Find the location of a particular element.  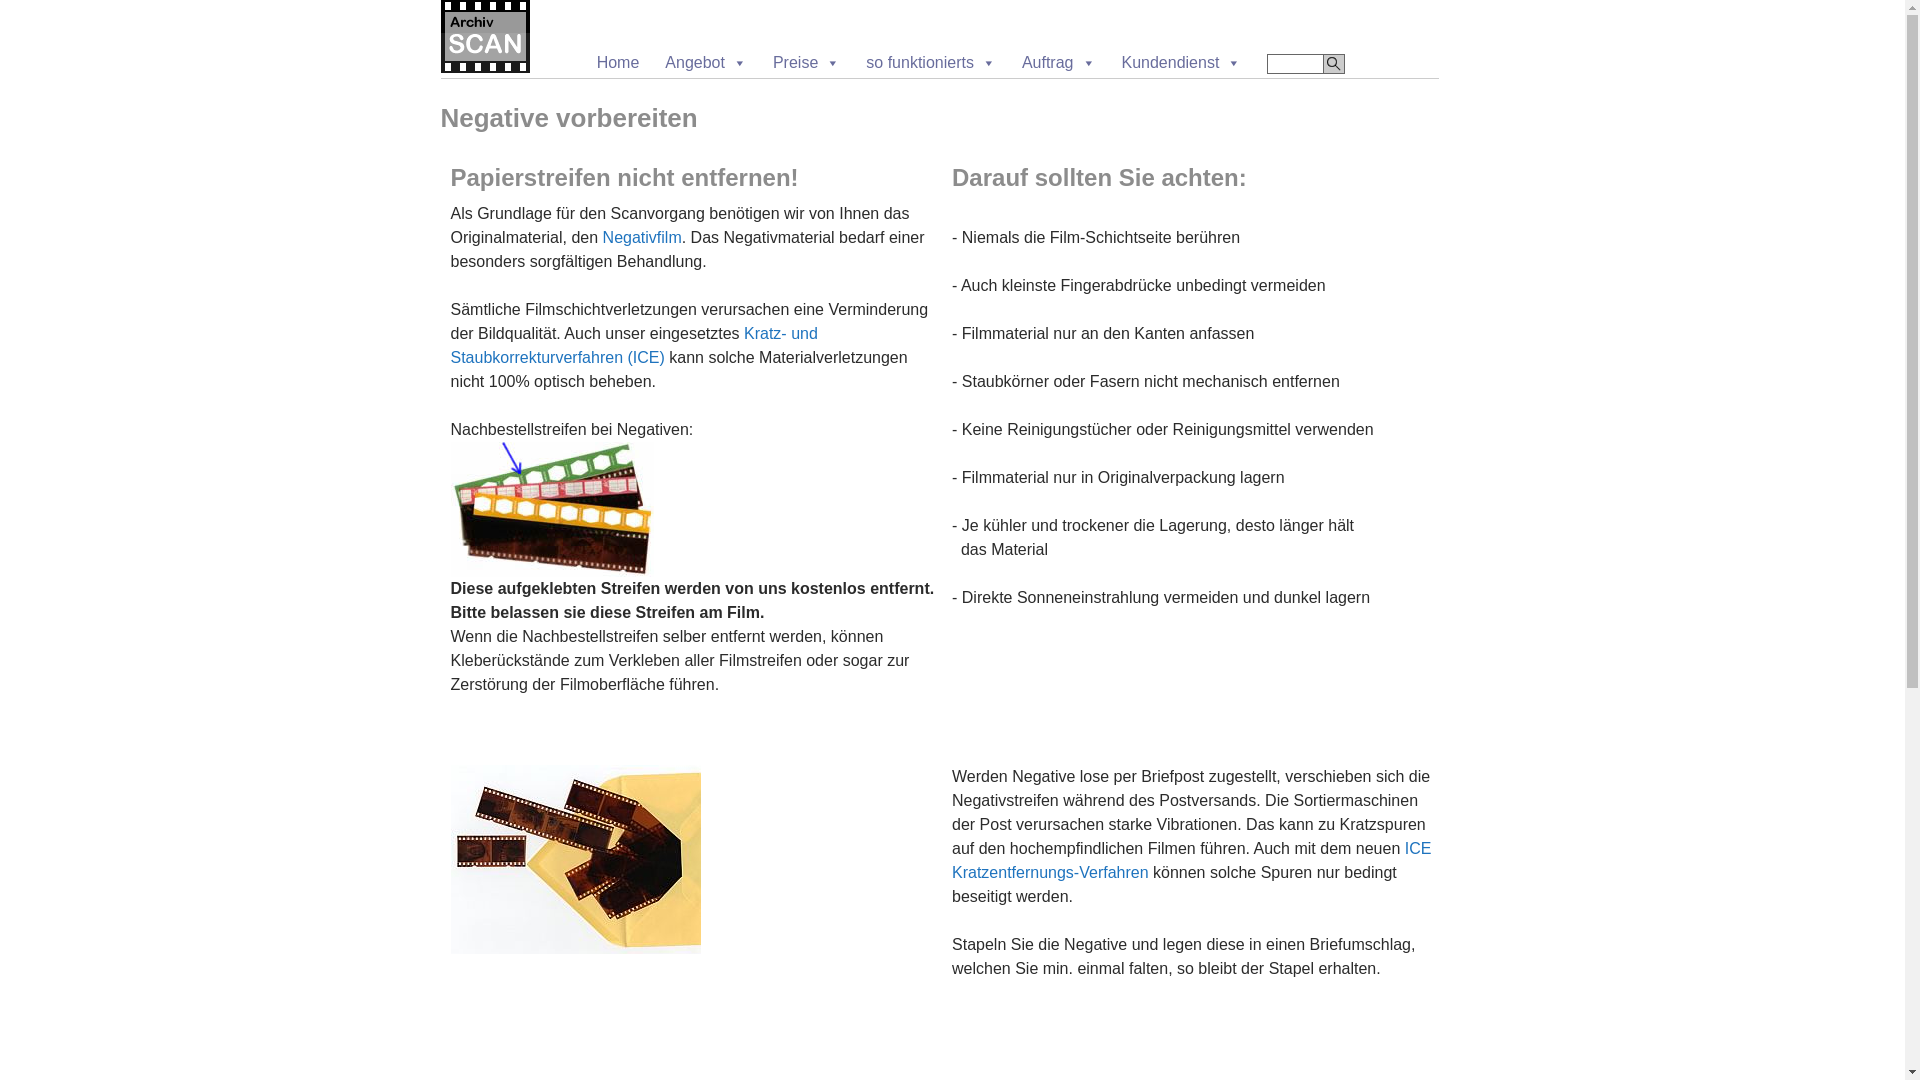

Angebot is located at coordinates (706, 62).